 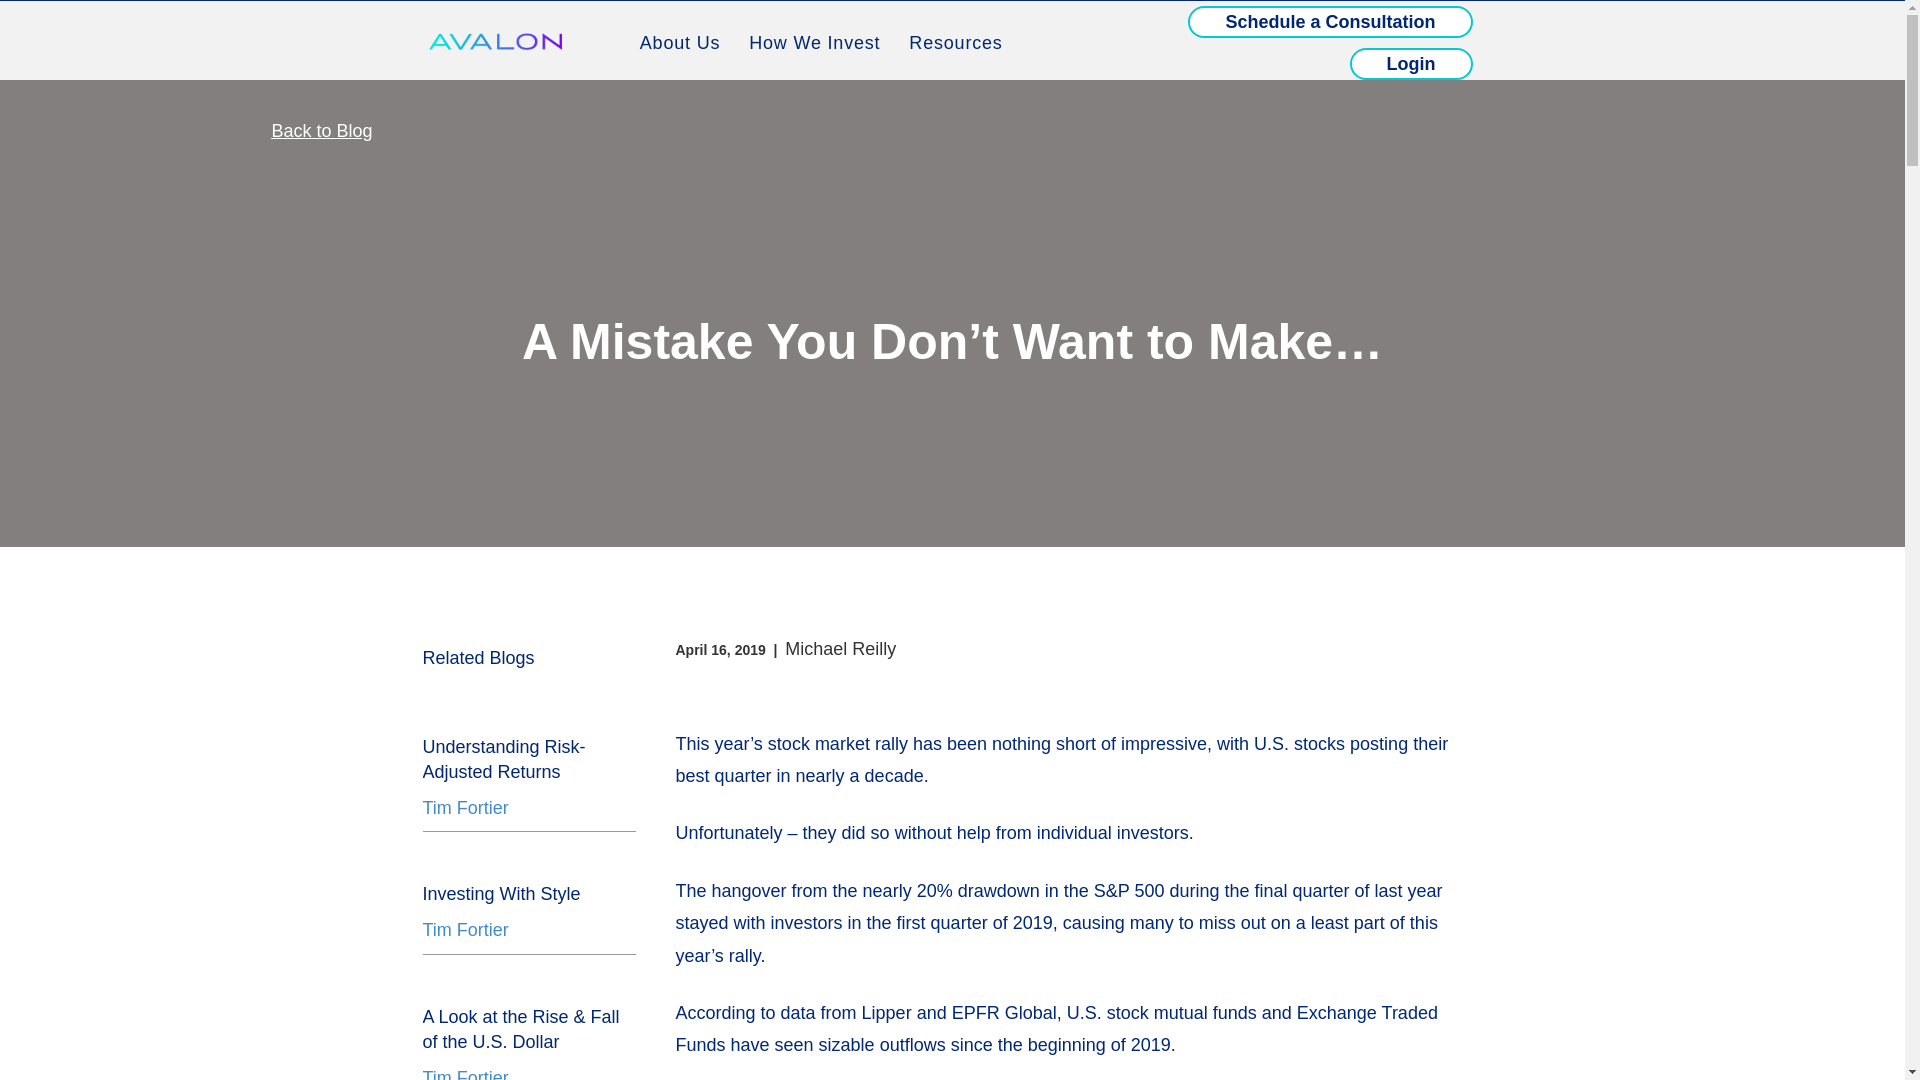 I want to click on Schedule a Consultation, so click(x=1330, y=22).